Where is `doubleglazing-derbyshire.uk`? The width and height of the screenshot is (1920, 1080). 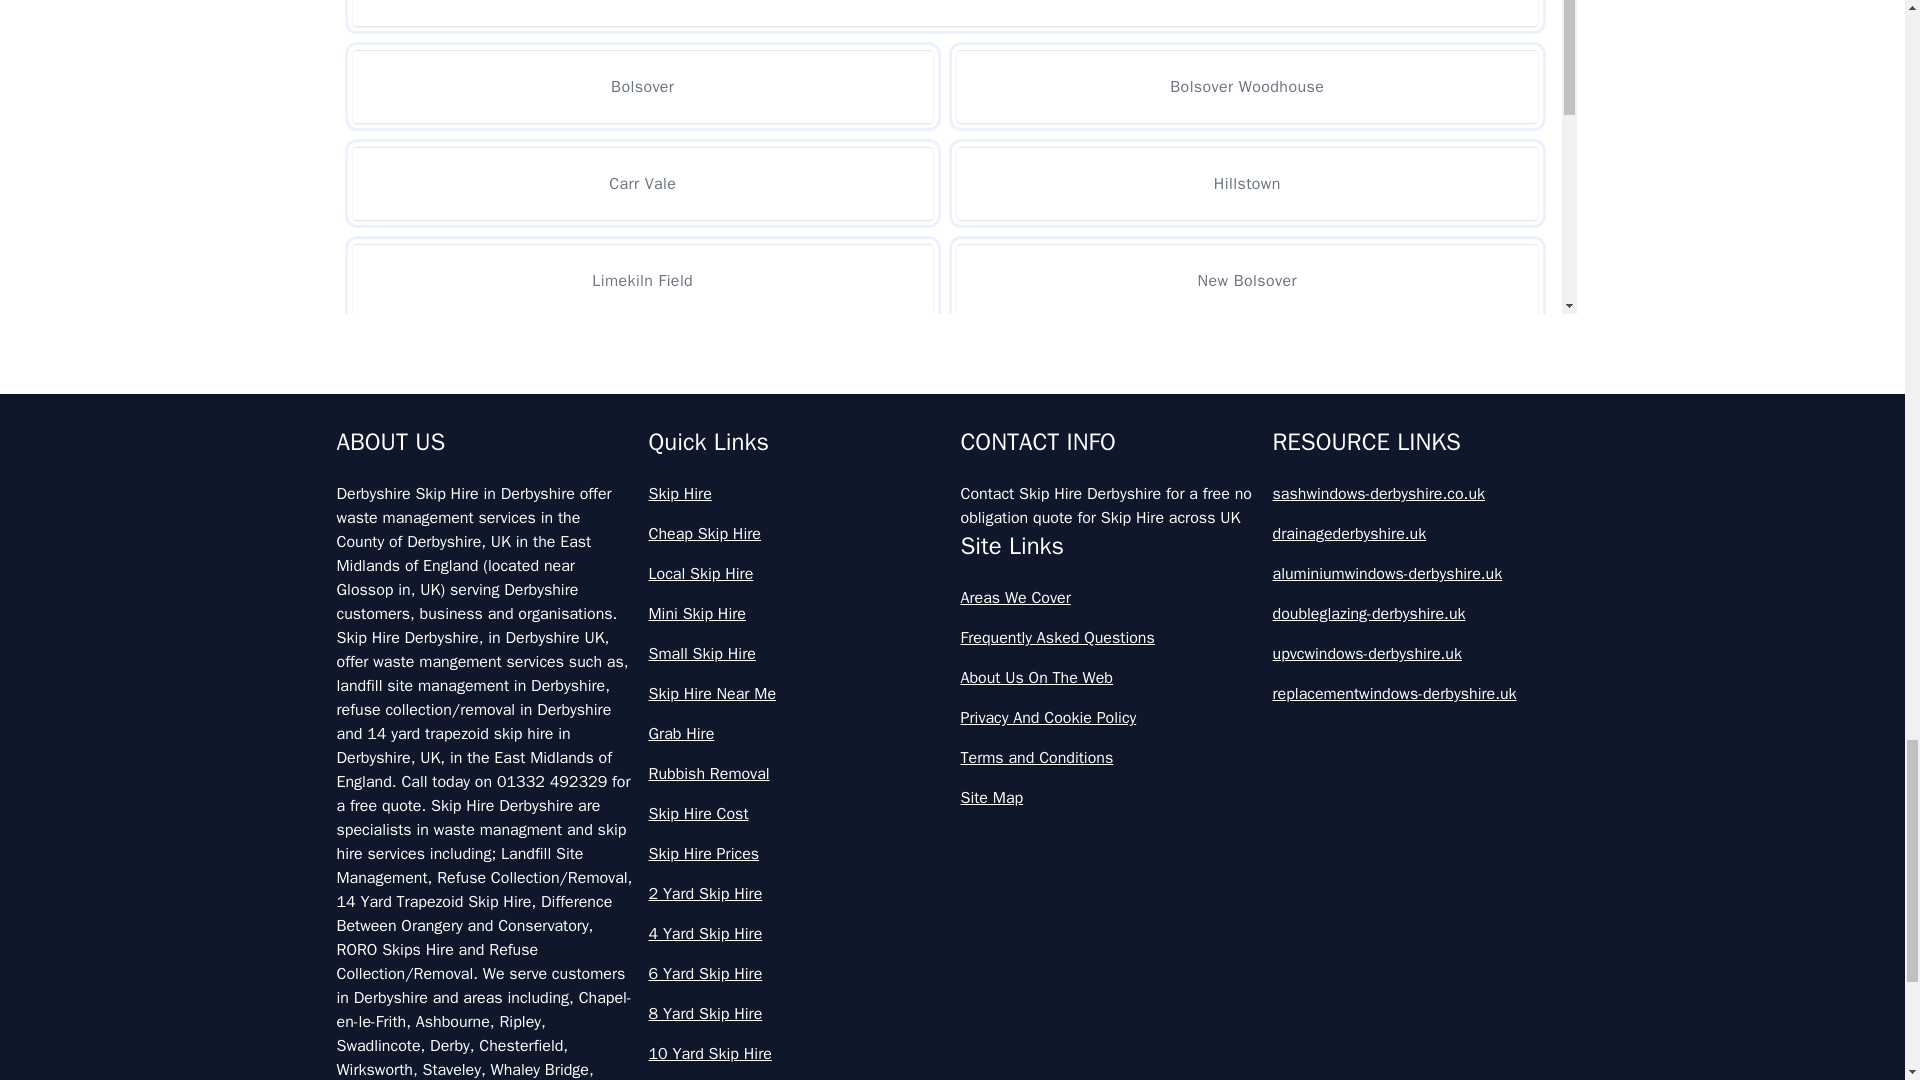
doubleglazing-derbyshire.uk is located at coordinates (1420, 614).